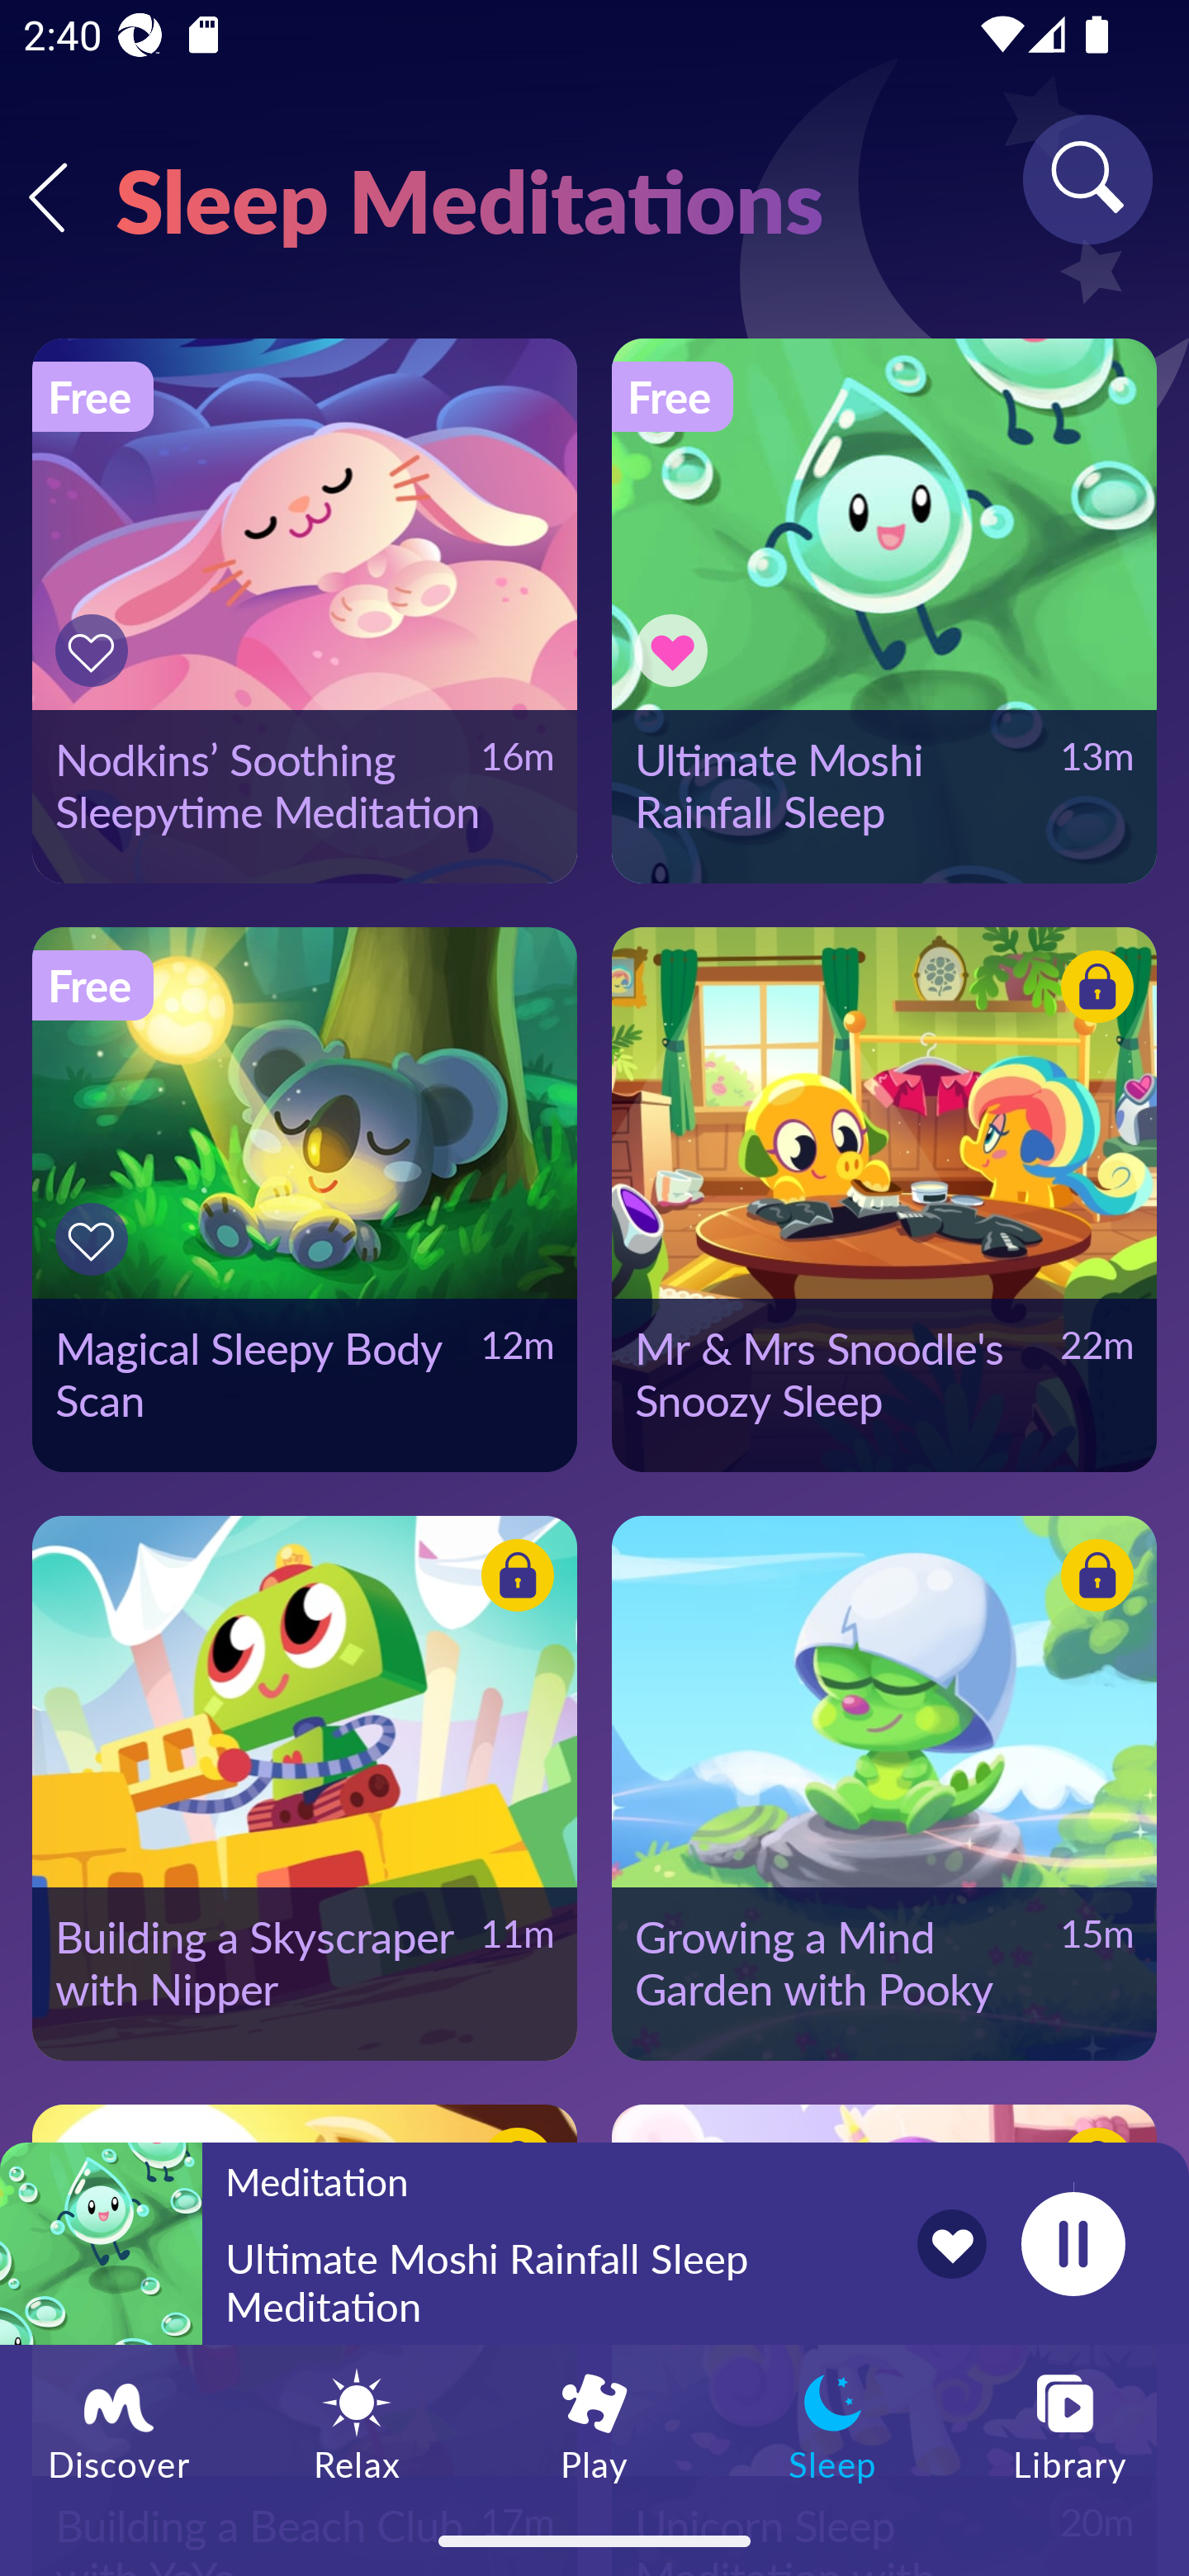  I want to click on Button, so click(96, 651).